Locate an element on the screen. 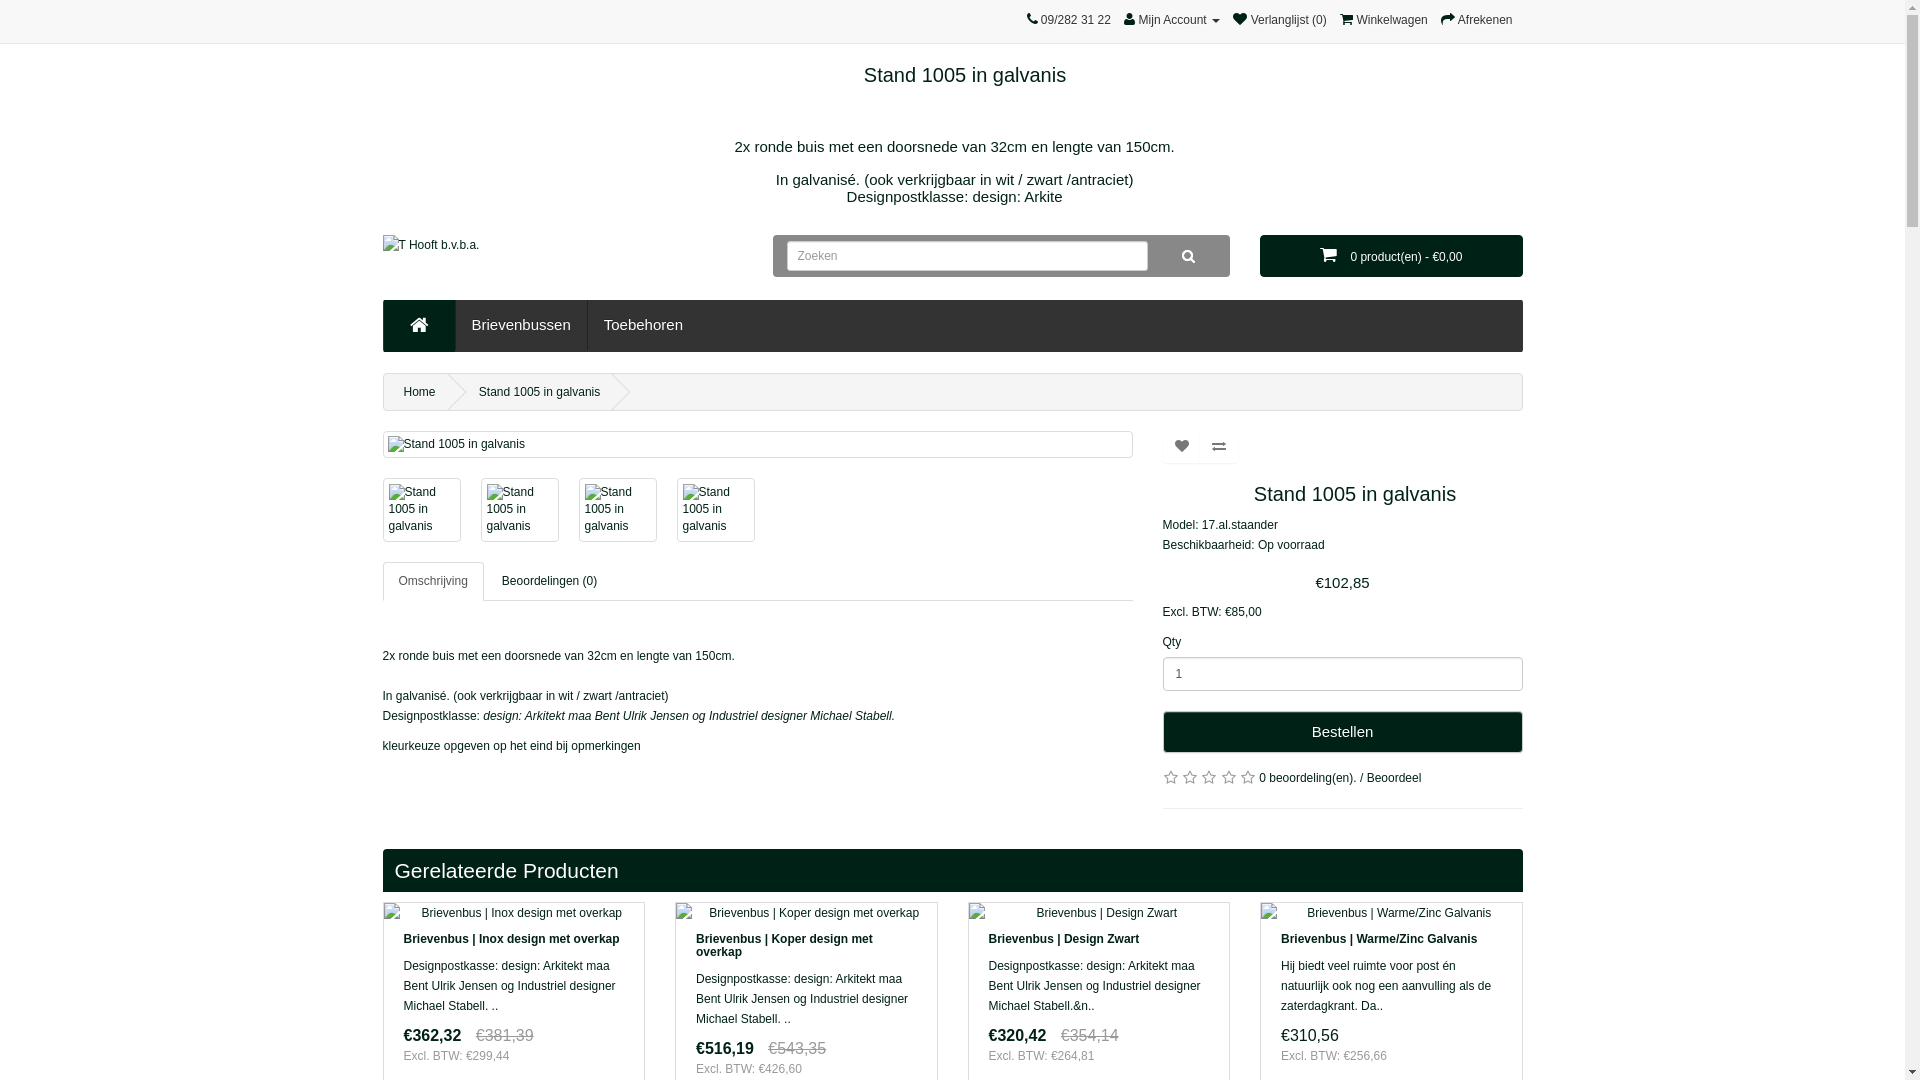 Image resolution: width=1920 pixels, height=1080 pixels. Omschrijving is located at coordinates (432, 582).